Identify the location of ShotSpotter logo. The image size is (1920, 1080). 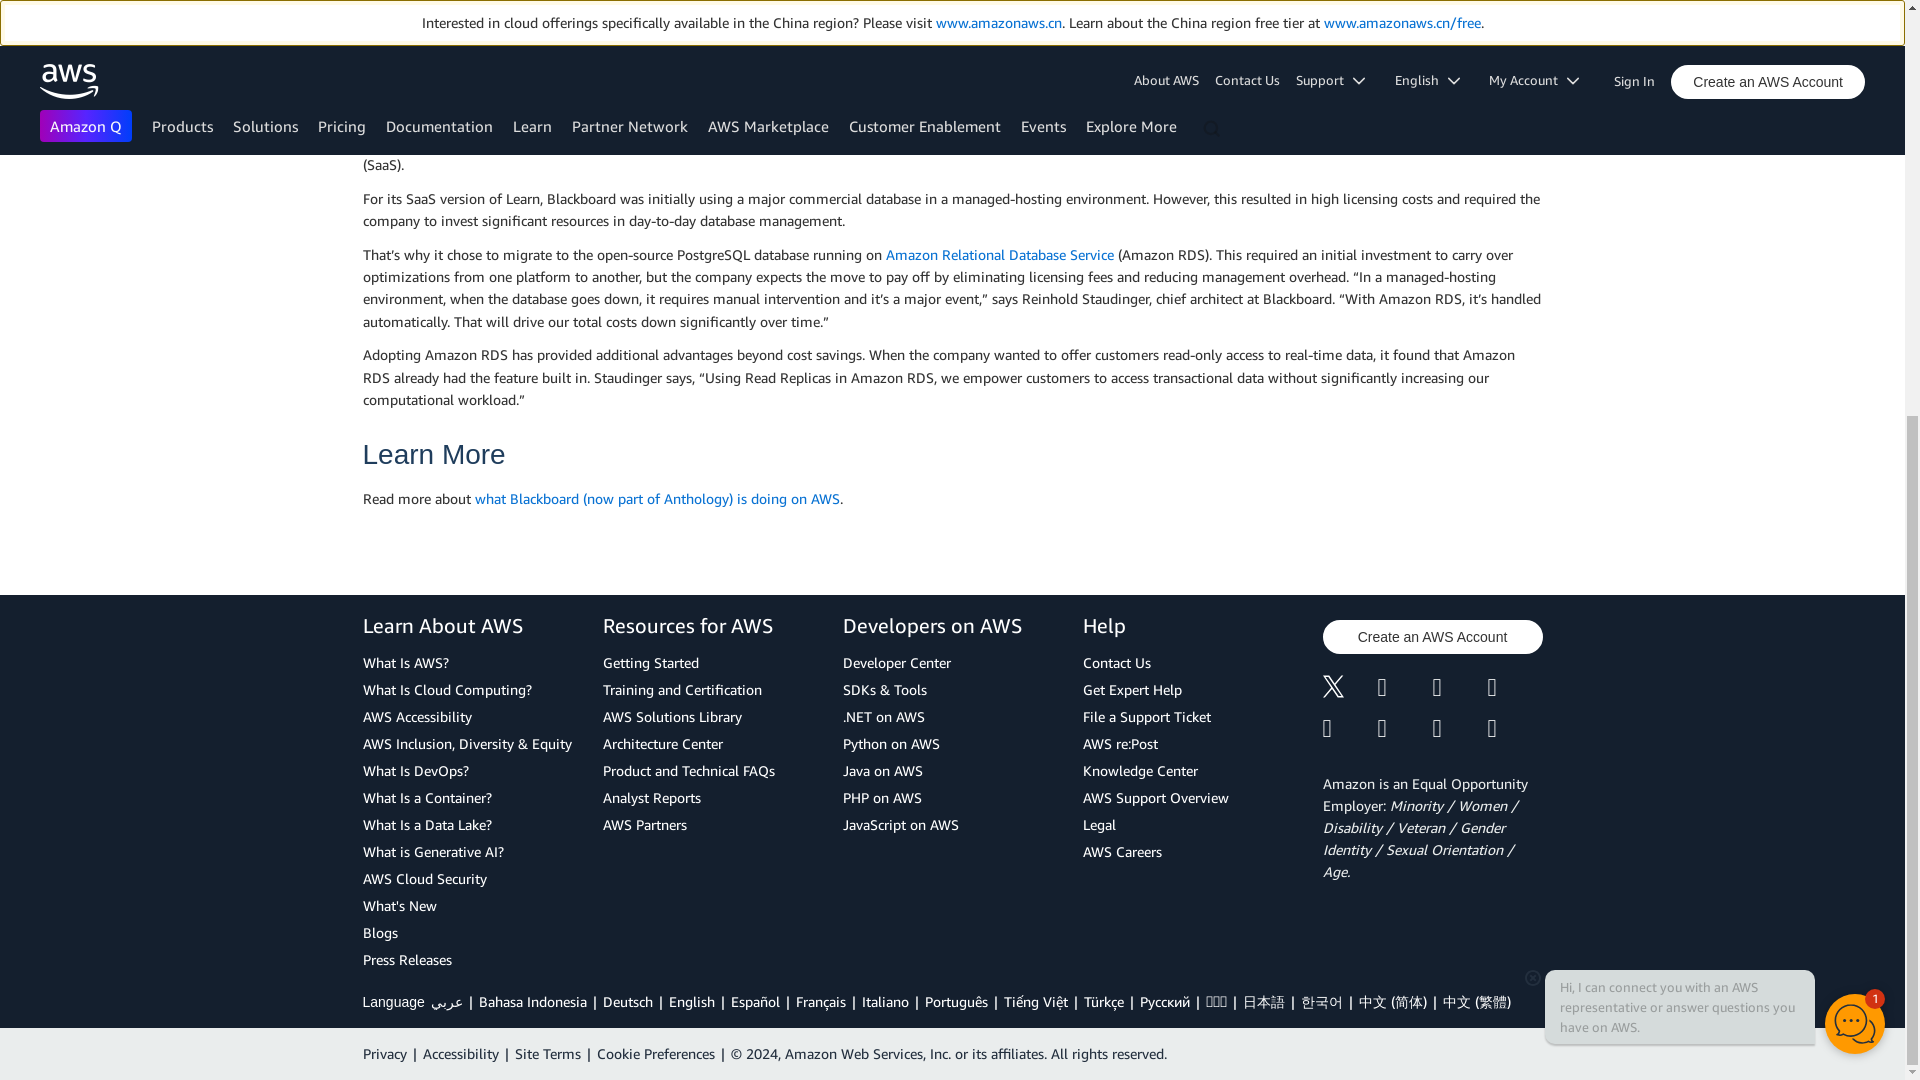
(952, 44).